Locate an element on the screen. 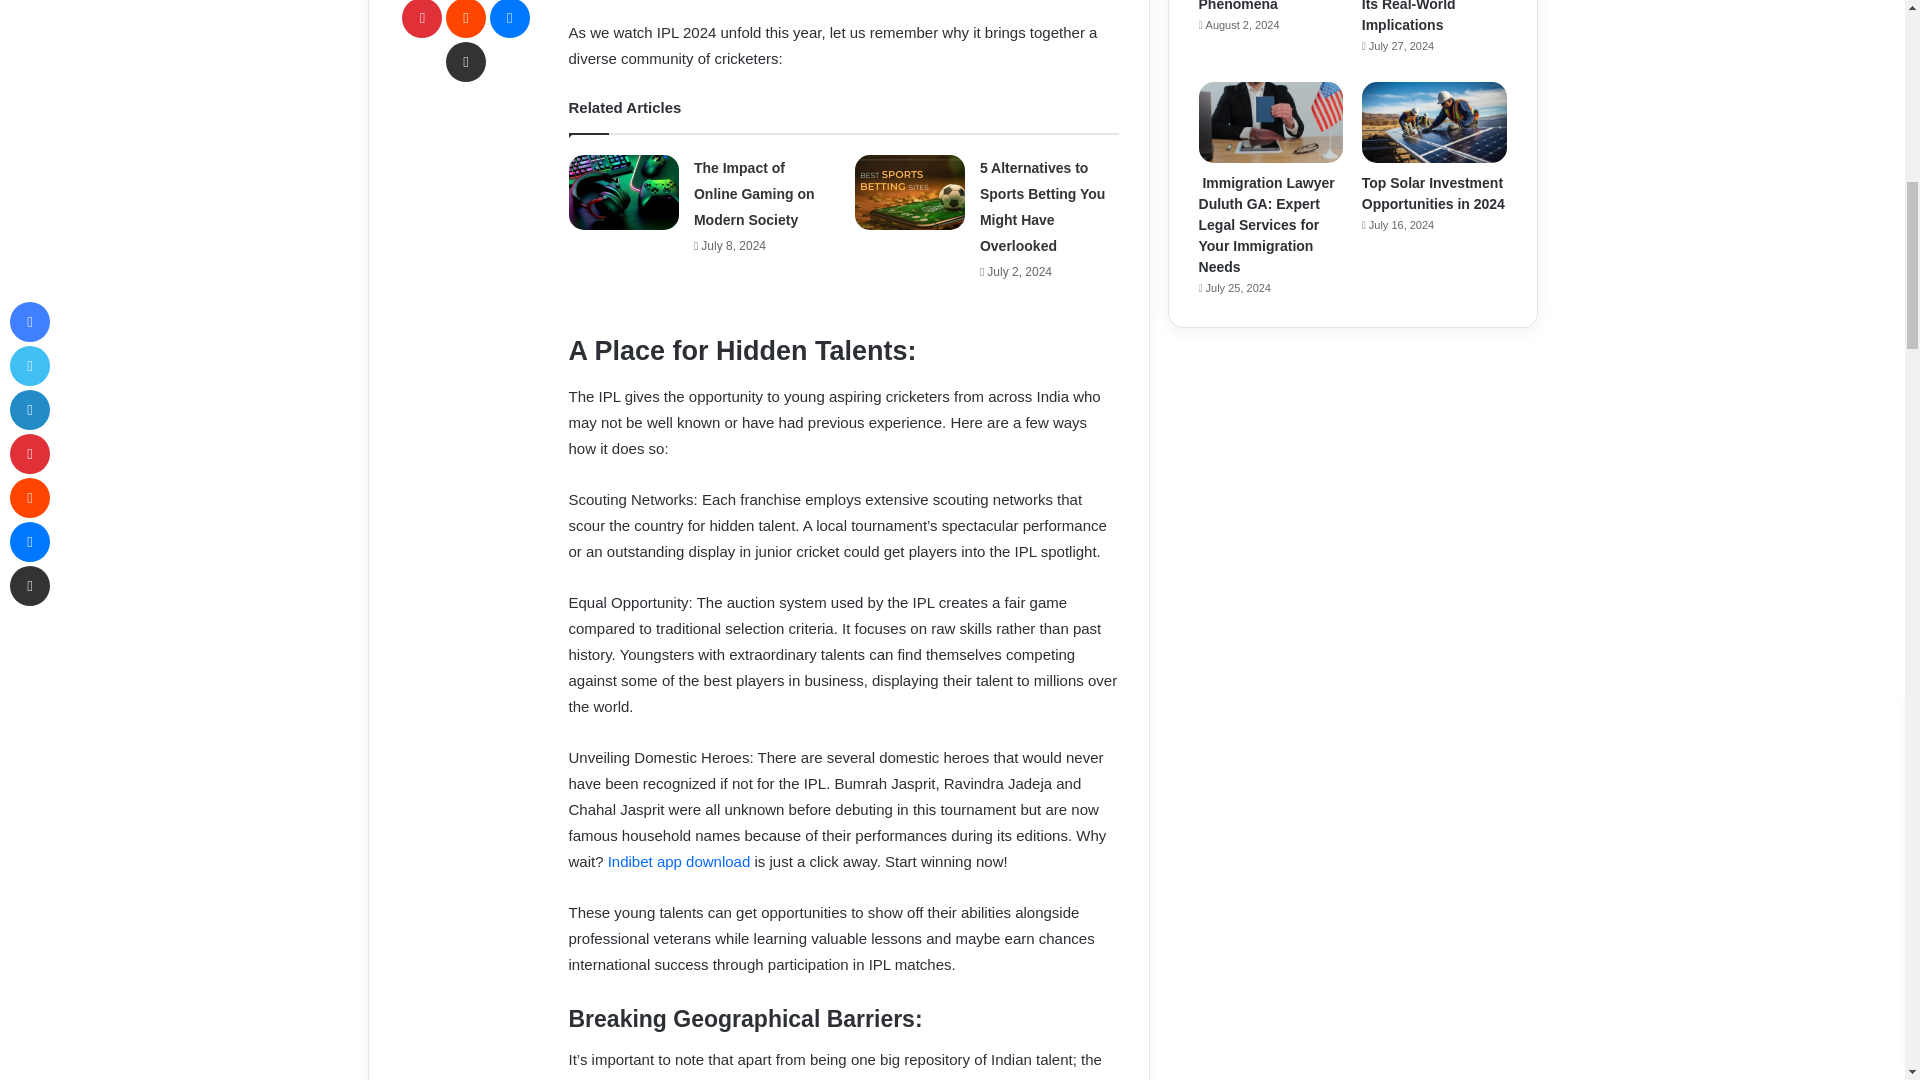 The height and width of the screenshot is (1080, 1920). Share via Email is located at coordinates (465, 62).